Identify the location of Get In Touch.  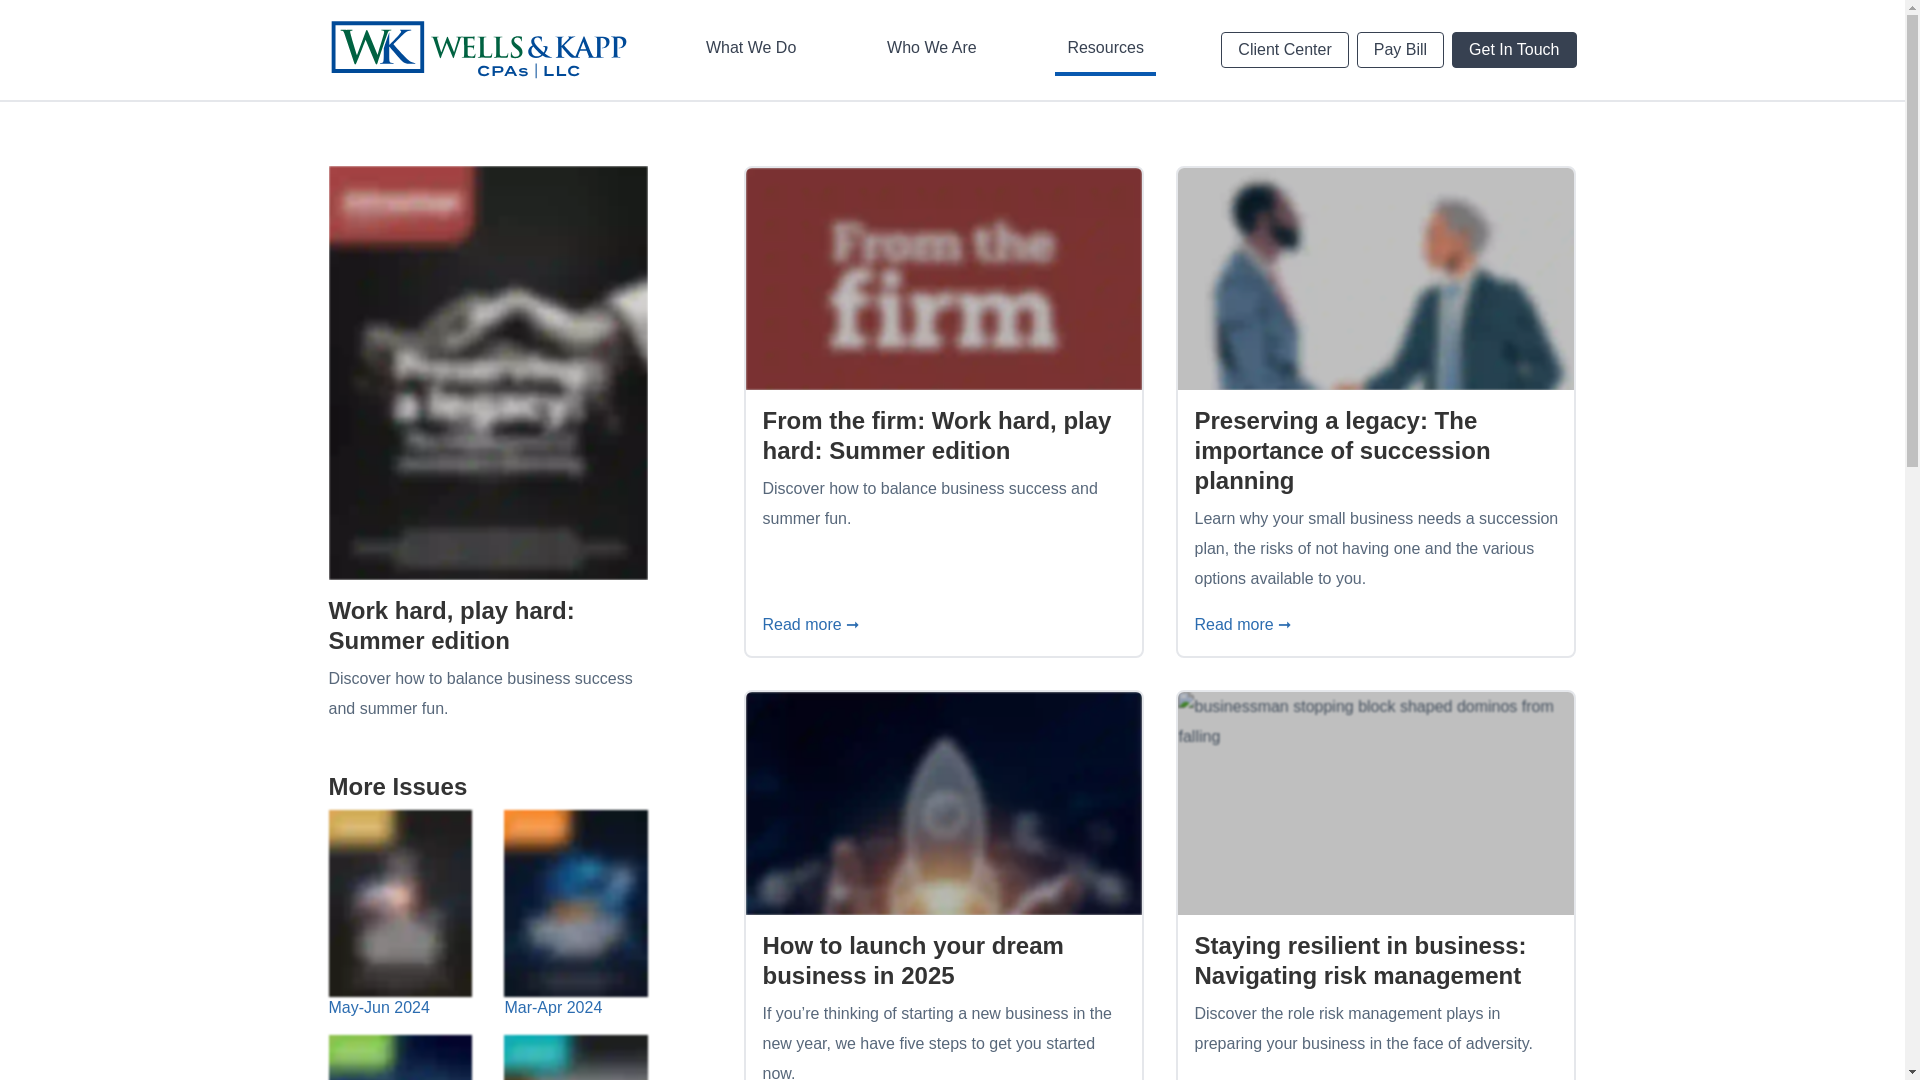
(1130, 28).